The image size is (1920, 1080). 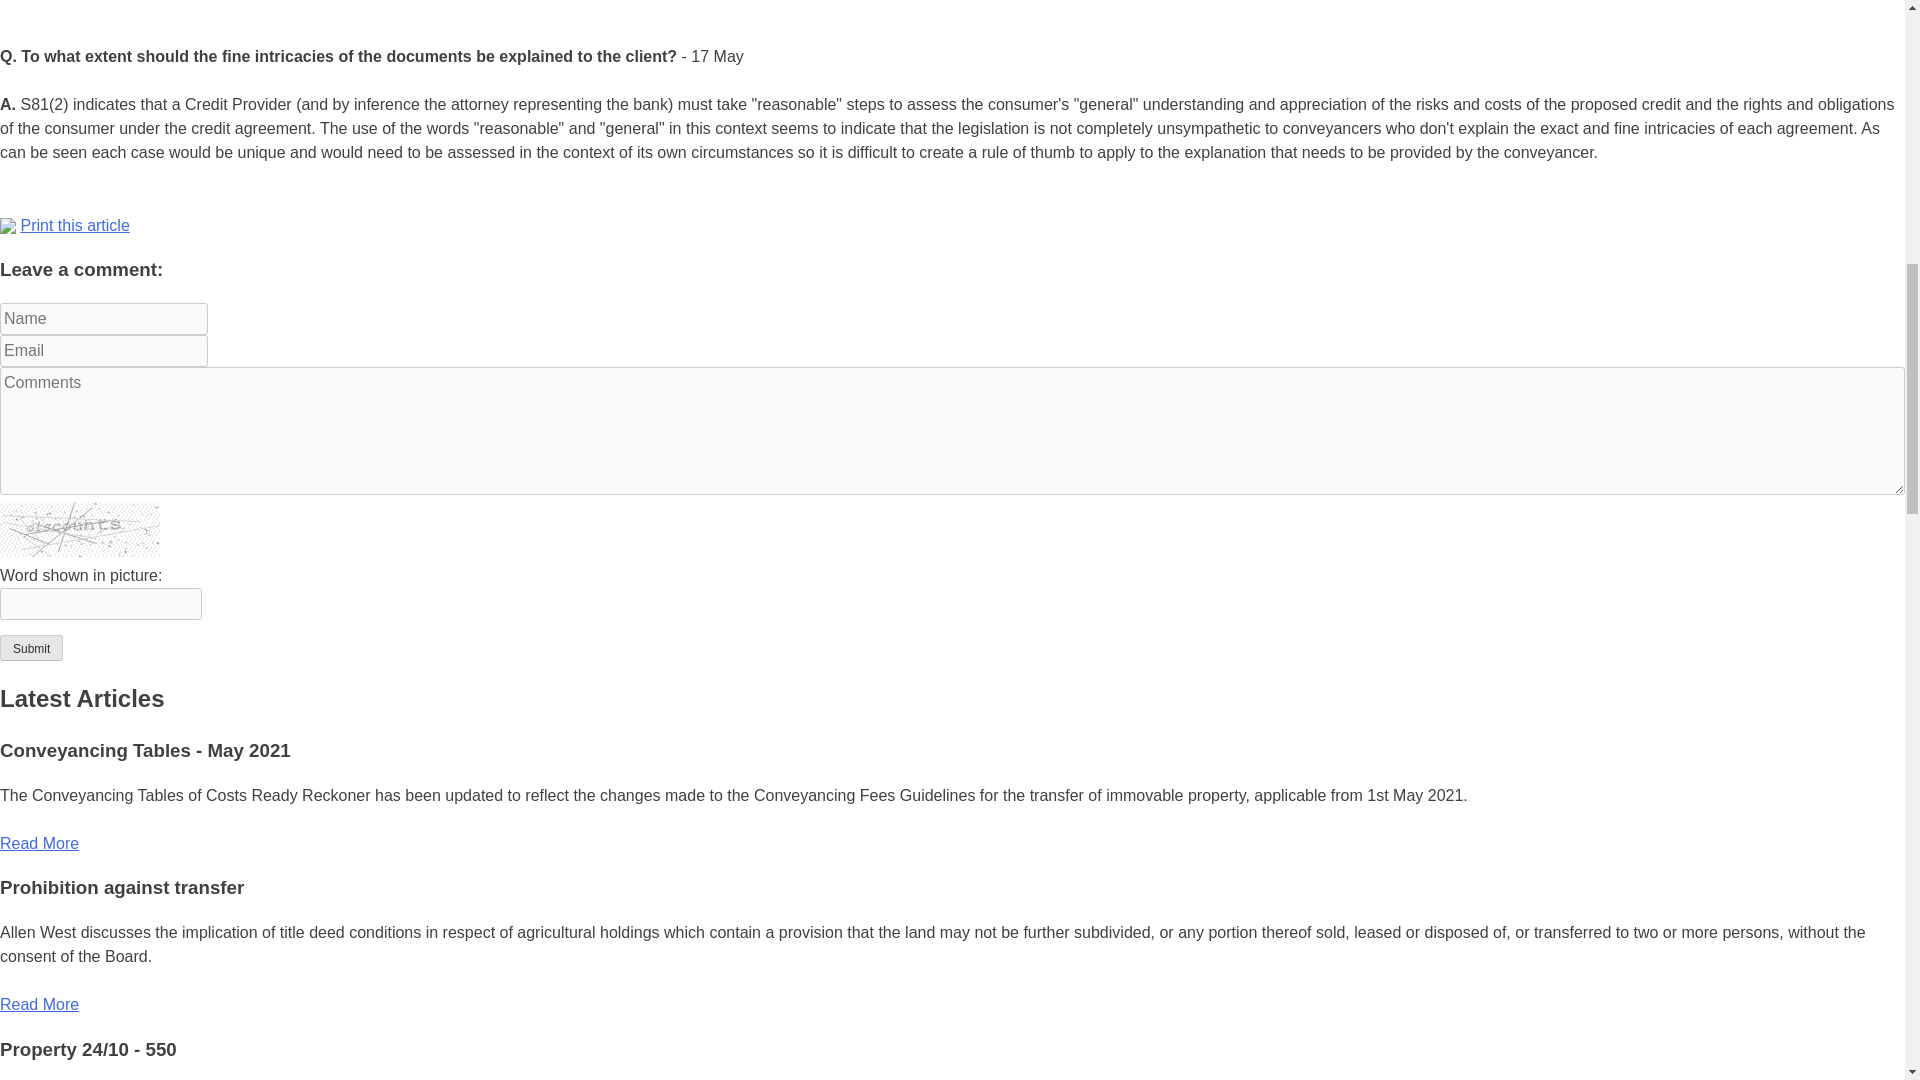 What do you see at coordinates (39, 843) in the screenshot?
I see `Read More` at bounding box center [39, 843].